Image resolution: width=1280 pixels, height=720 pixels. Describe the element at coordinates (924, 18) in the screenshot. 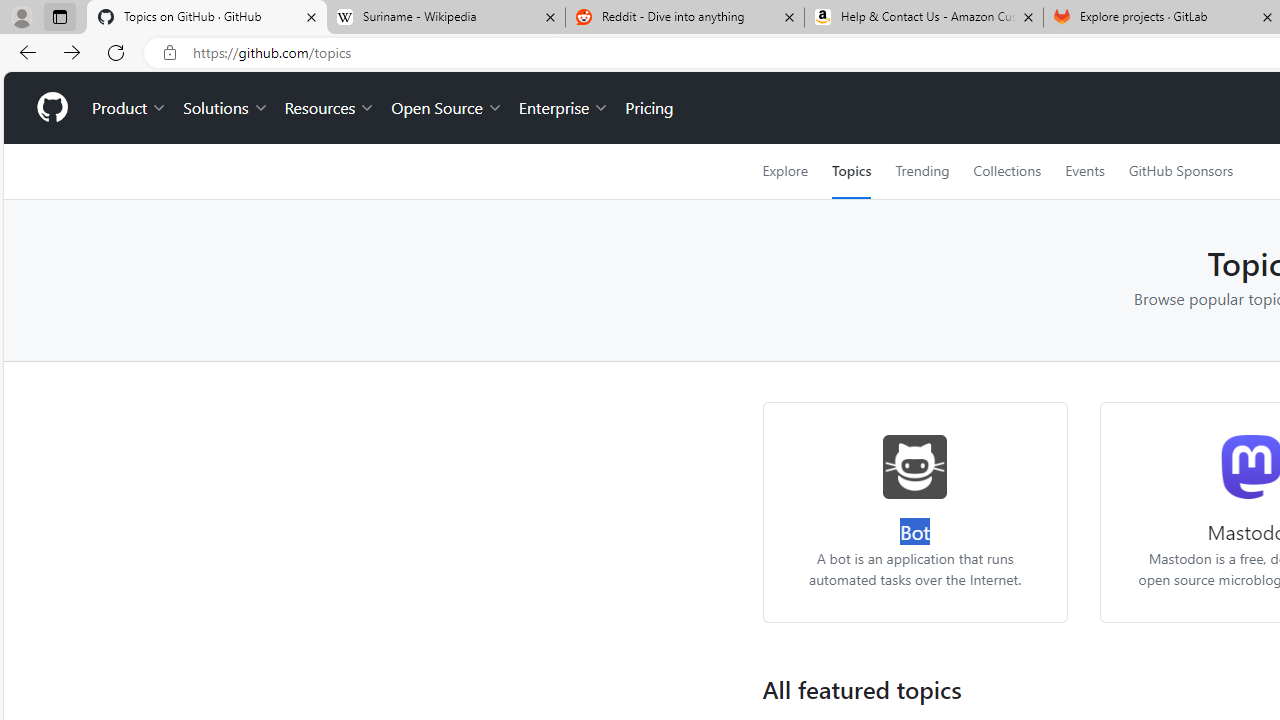

I see `Help & Contact Us - Amazon Customer Service` at that location.